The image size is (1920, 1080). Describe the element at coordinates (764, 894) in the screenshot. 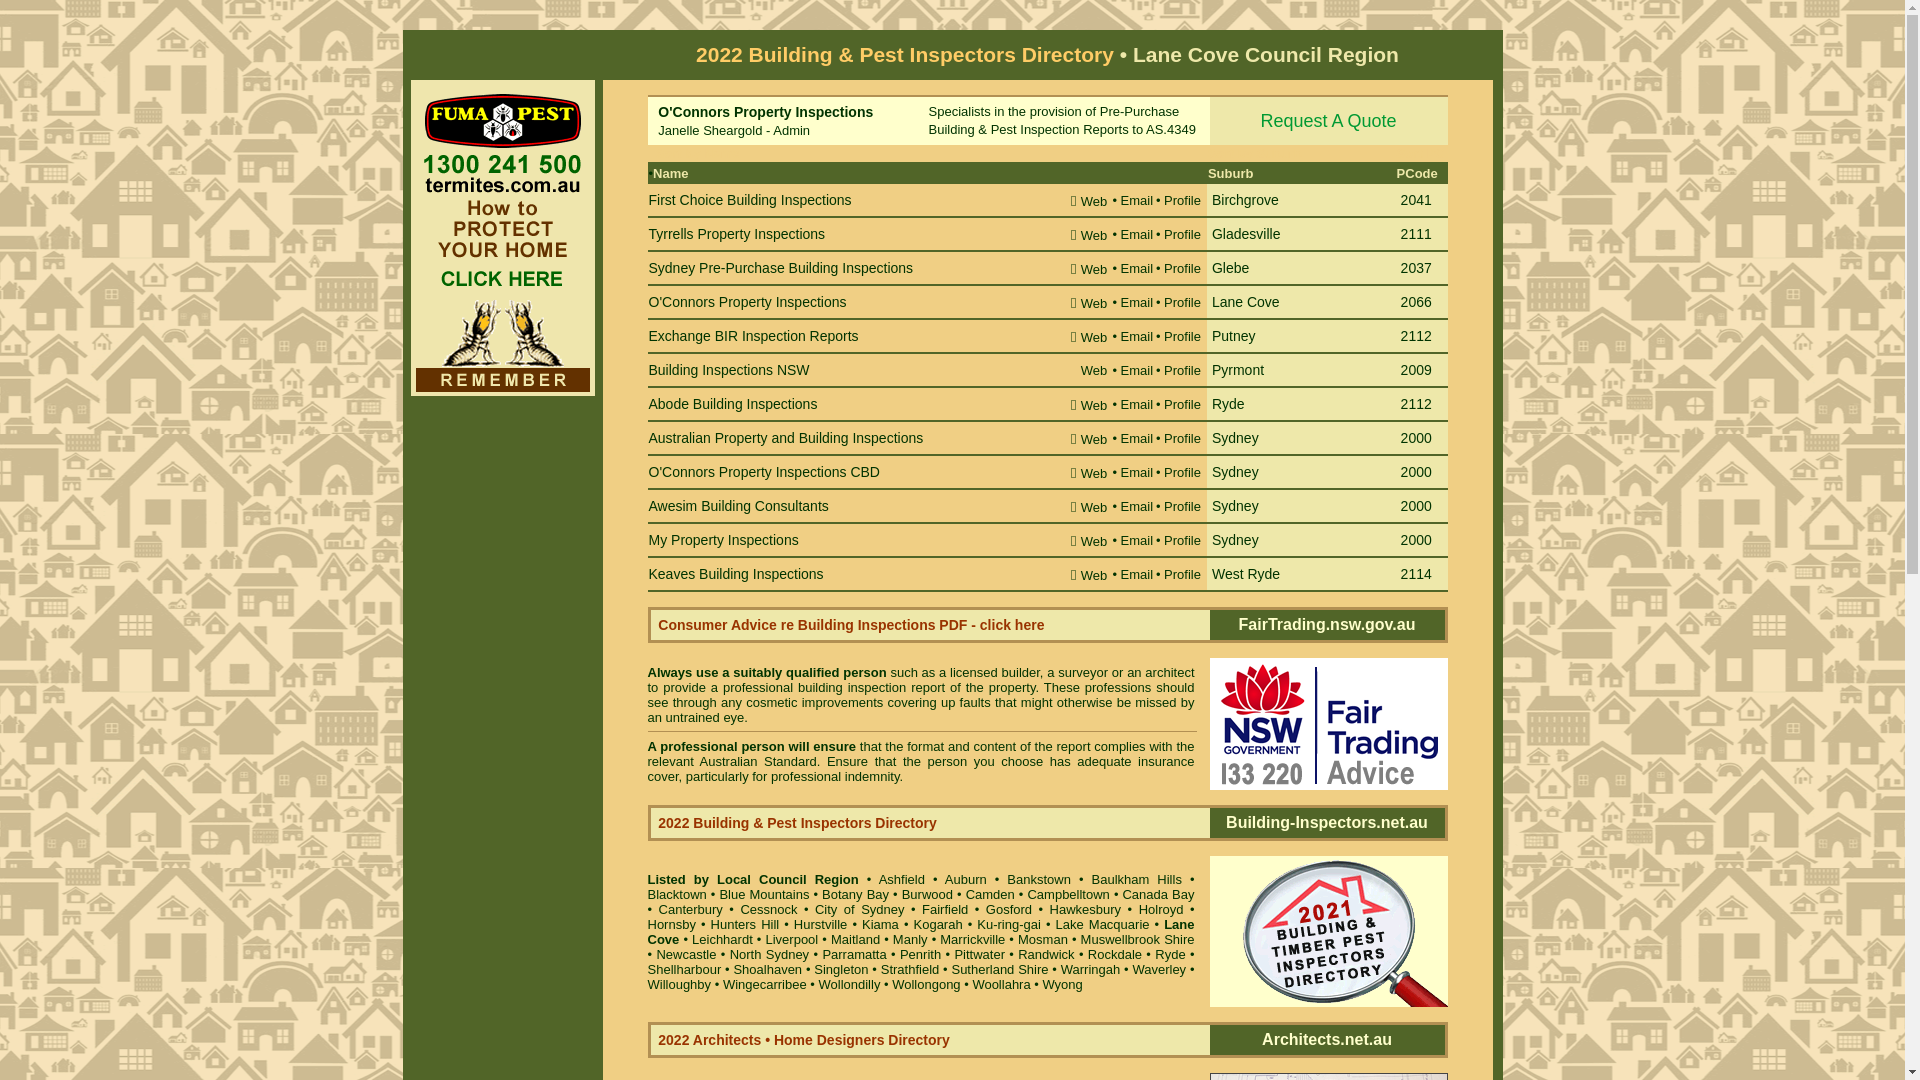

I see `Blue Mountains` at that location.